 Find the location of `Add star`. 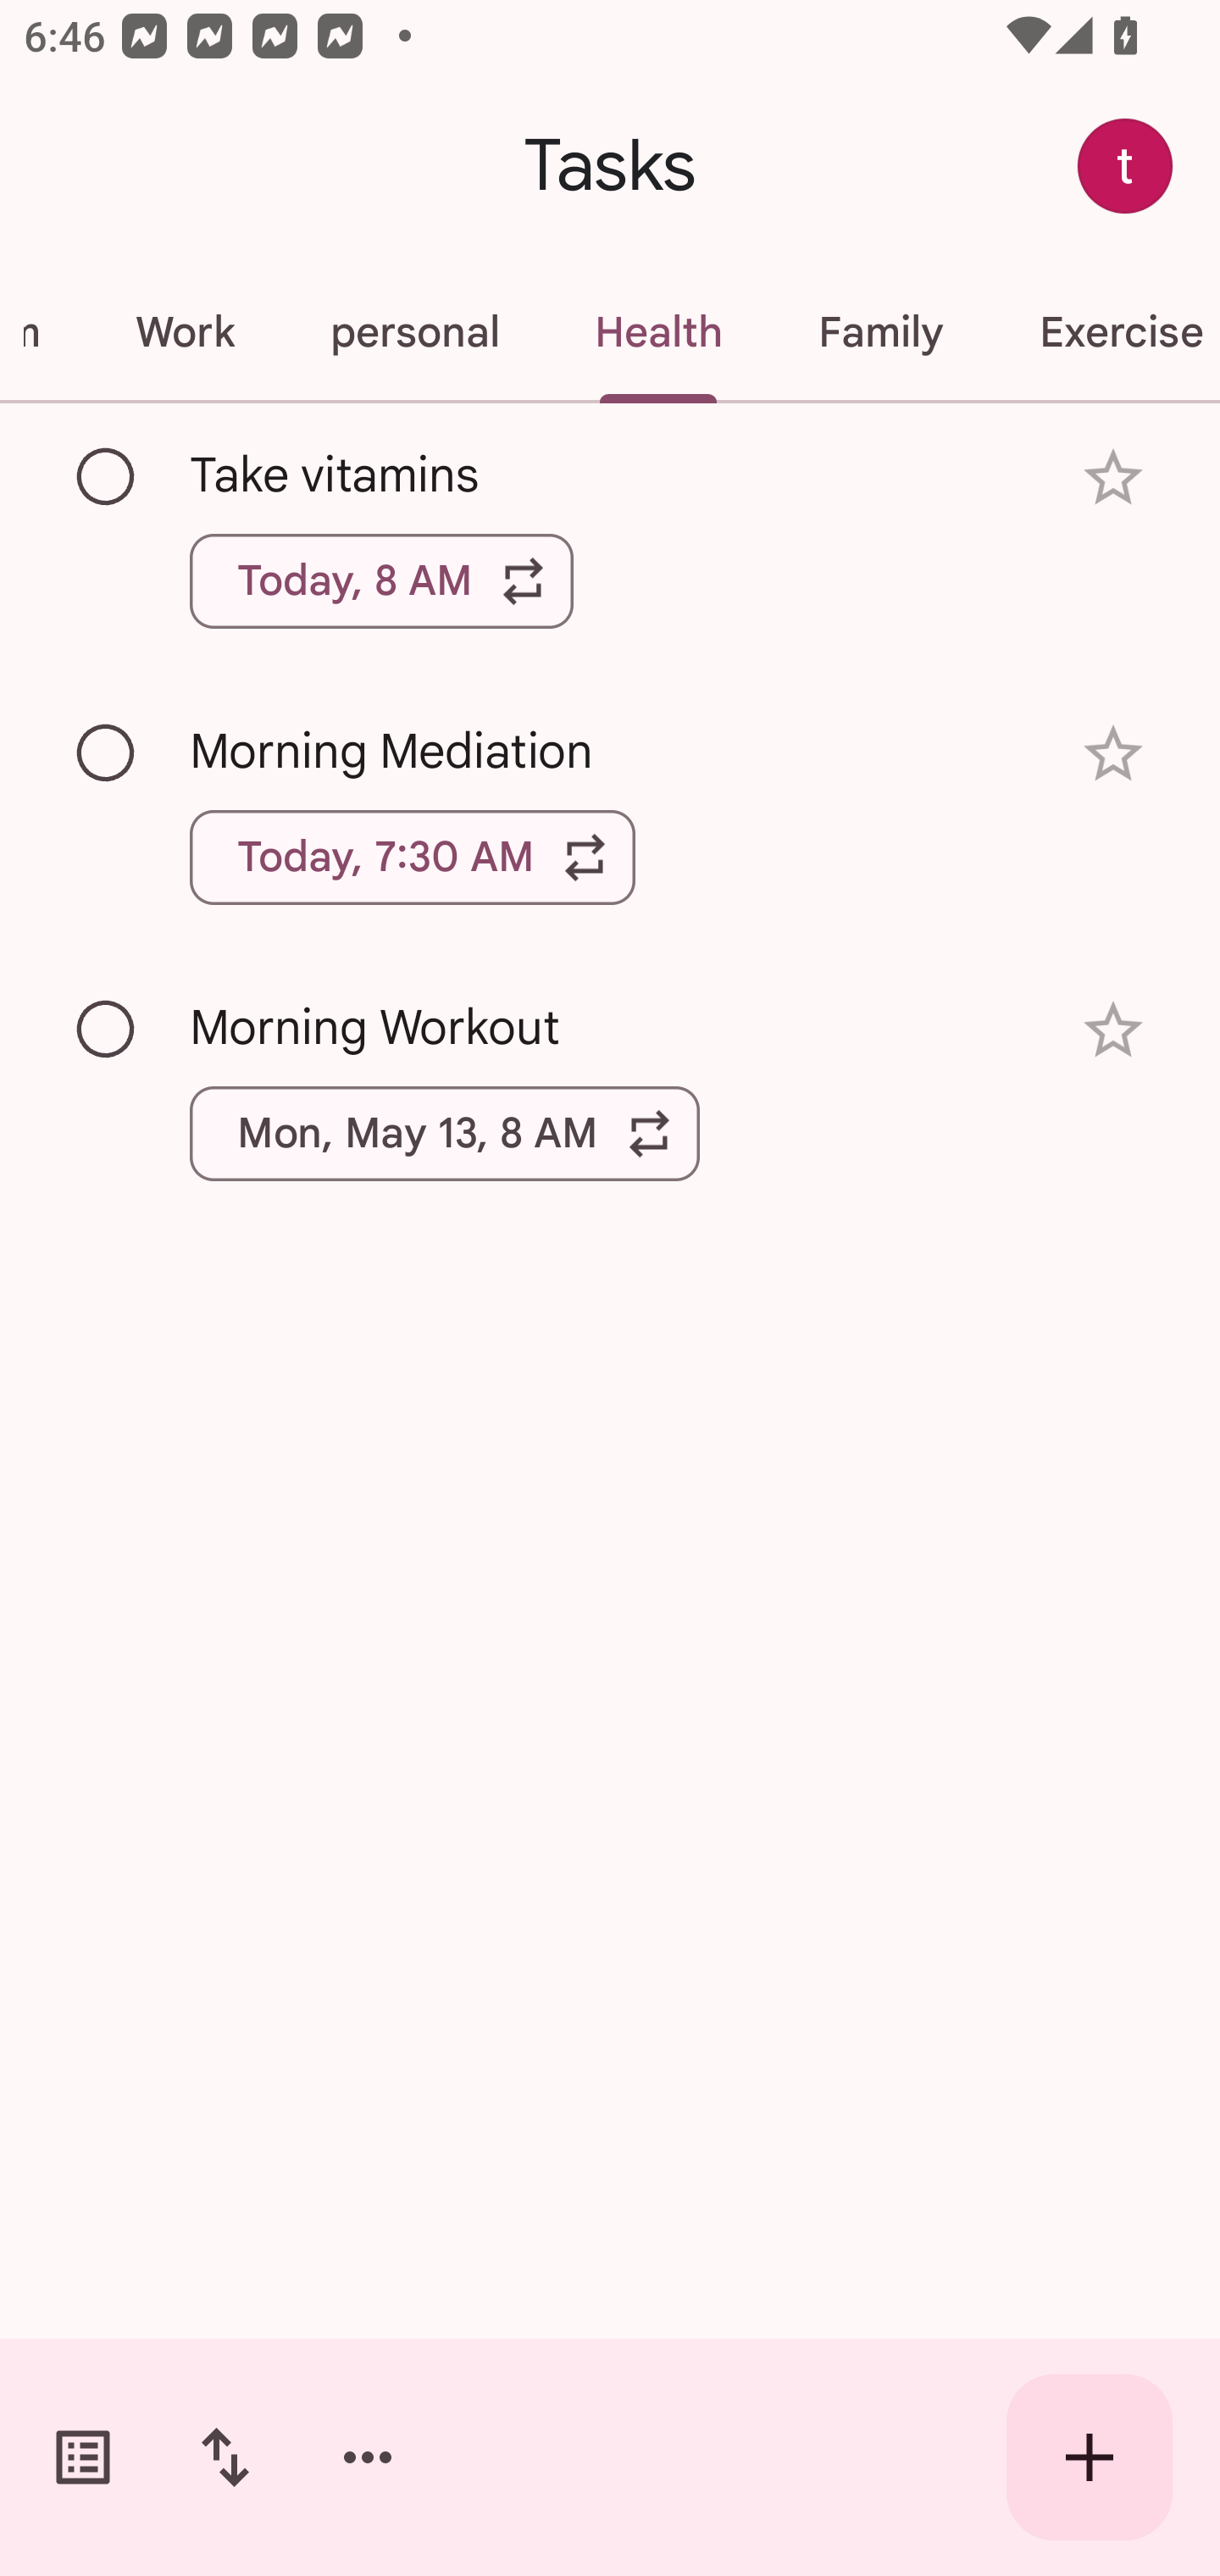

Add star is located at coordinates (1113, 478).